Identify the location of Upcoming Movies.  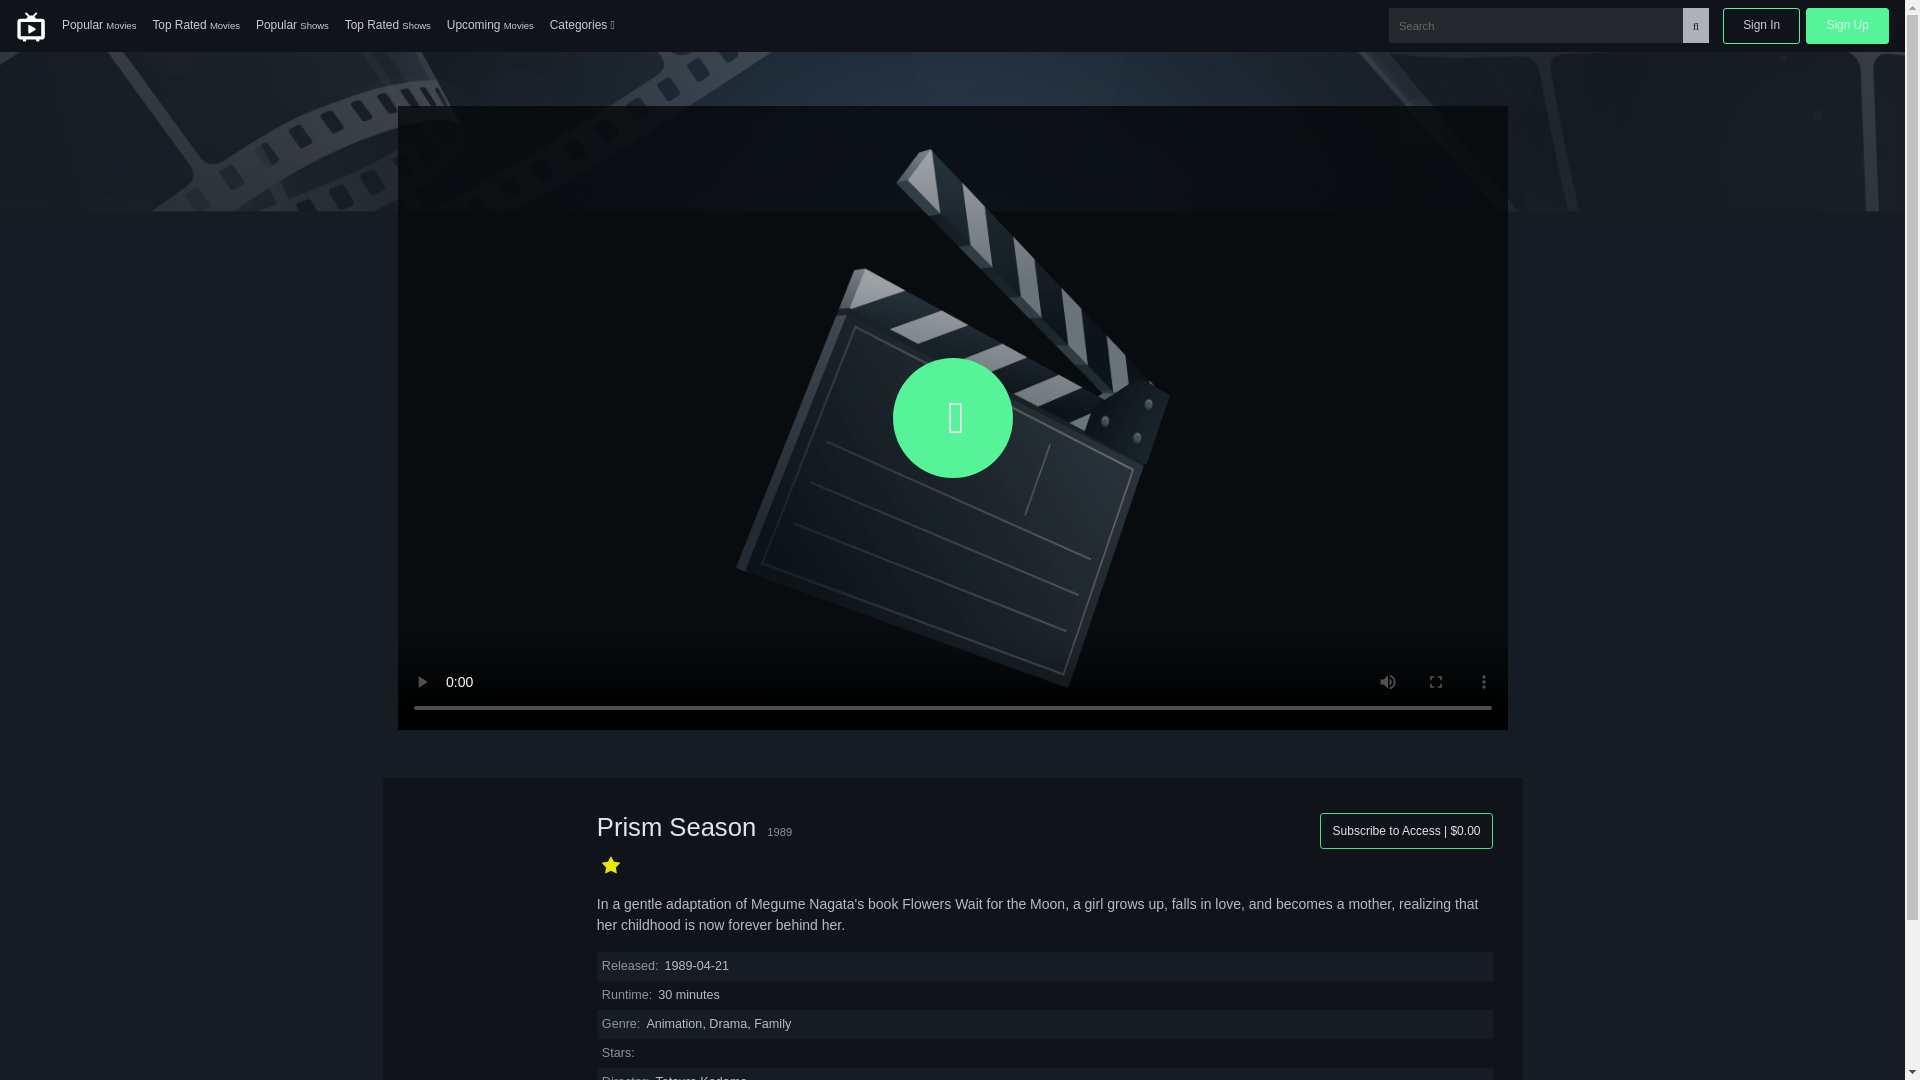
(490, 26).